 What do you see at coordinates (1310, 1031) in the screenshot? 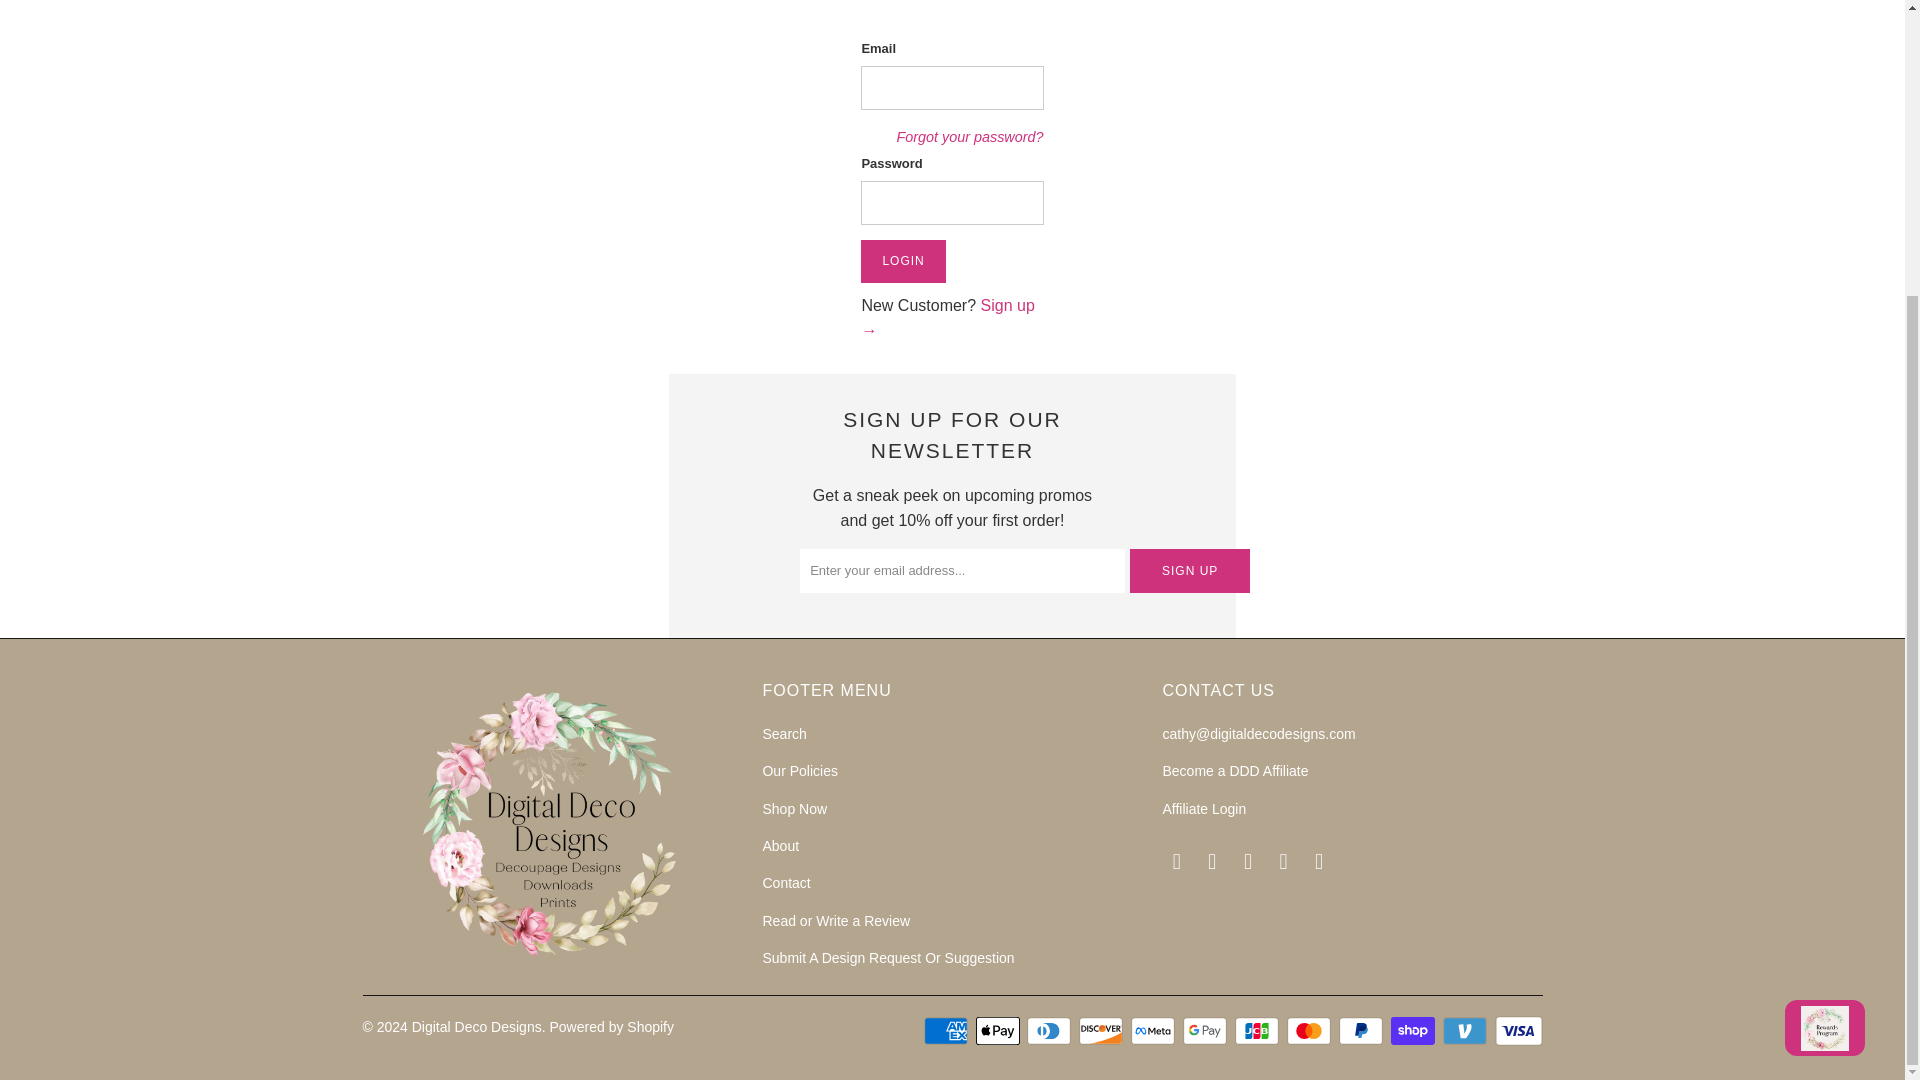
I see `Mastercard` at bounding box center [1310, 1031].